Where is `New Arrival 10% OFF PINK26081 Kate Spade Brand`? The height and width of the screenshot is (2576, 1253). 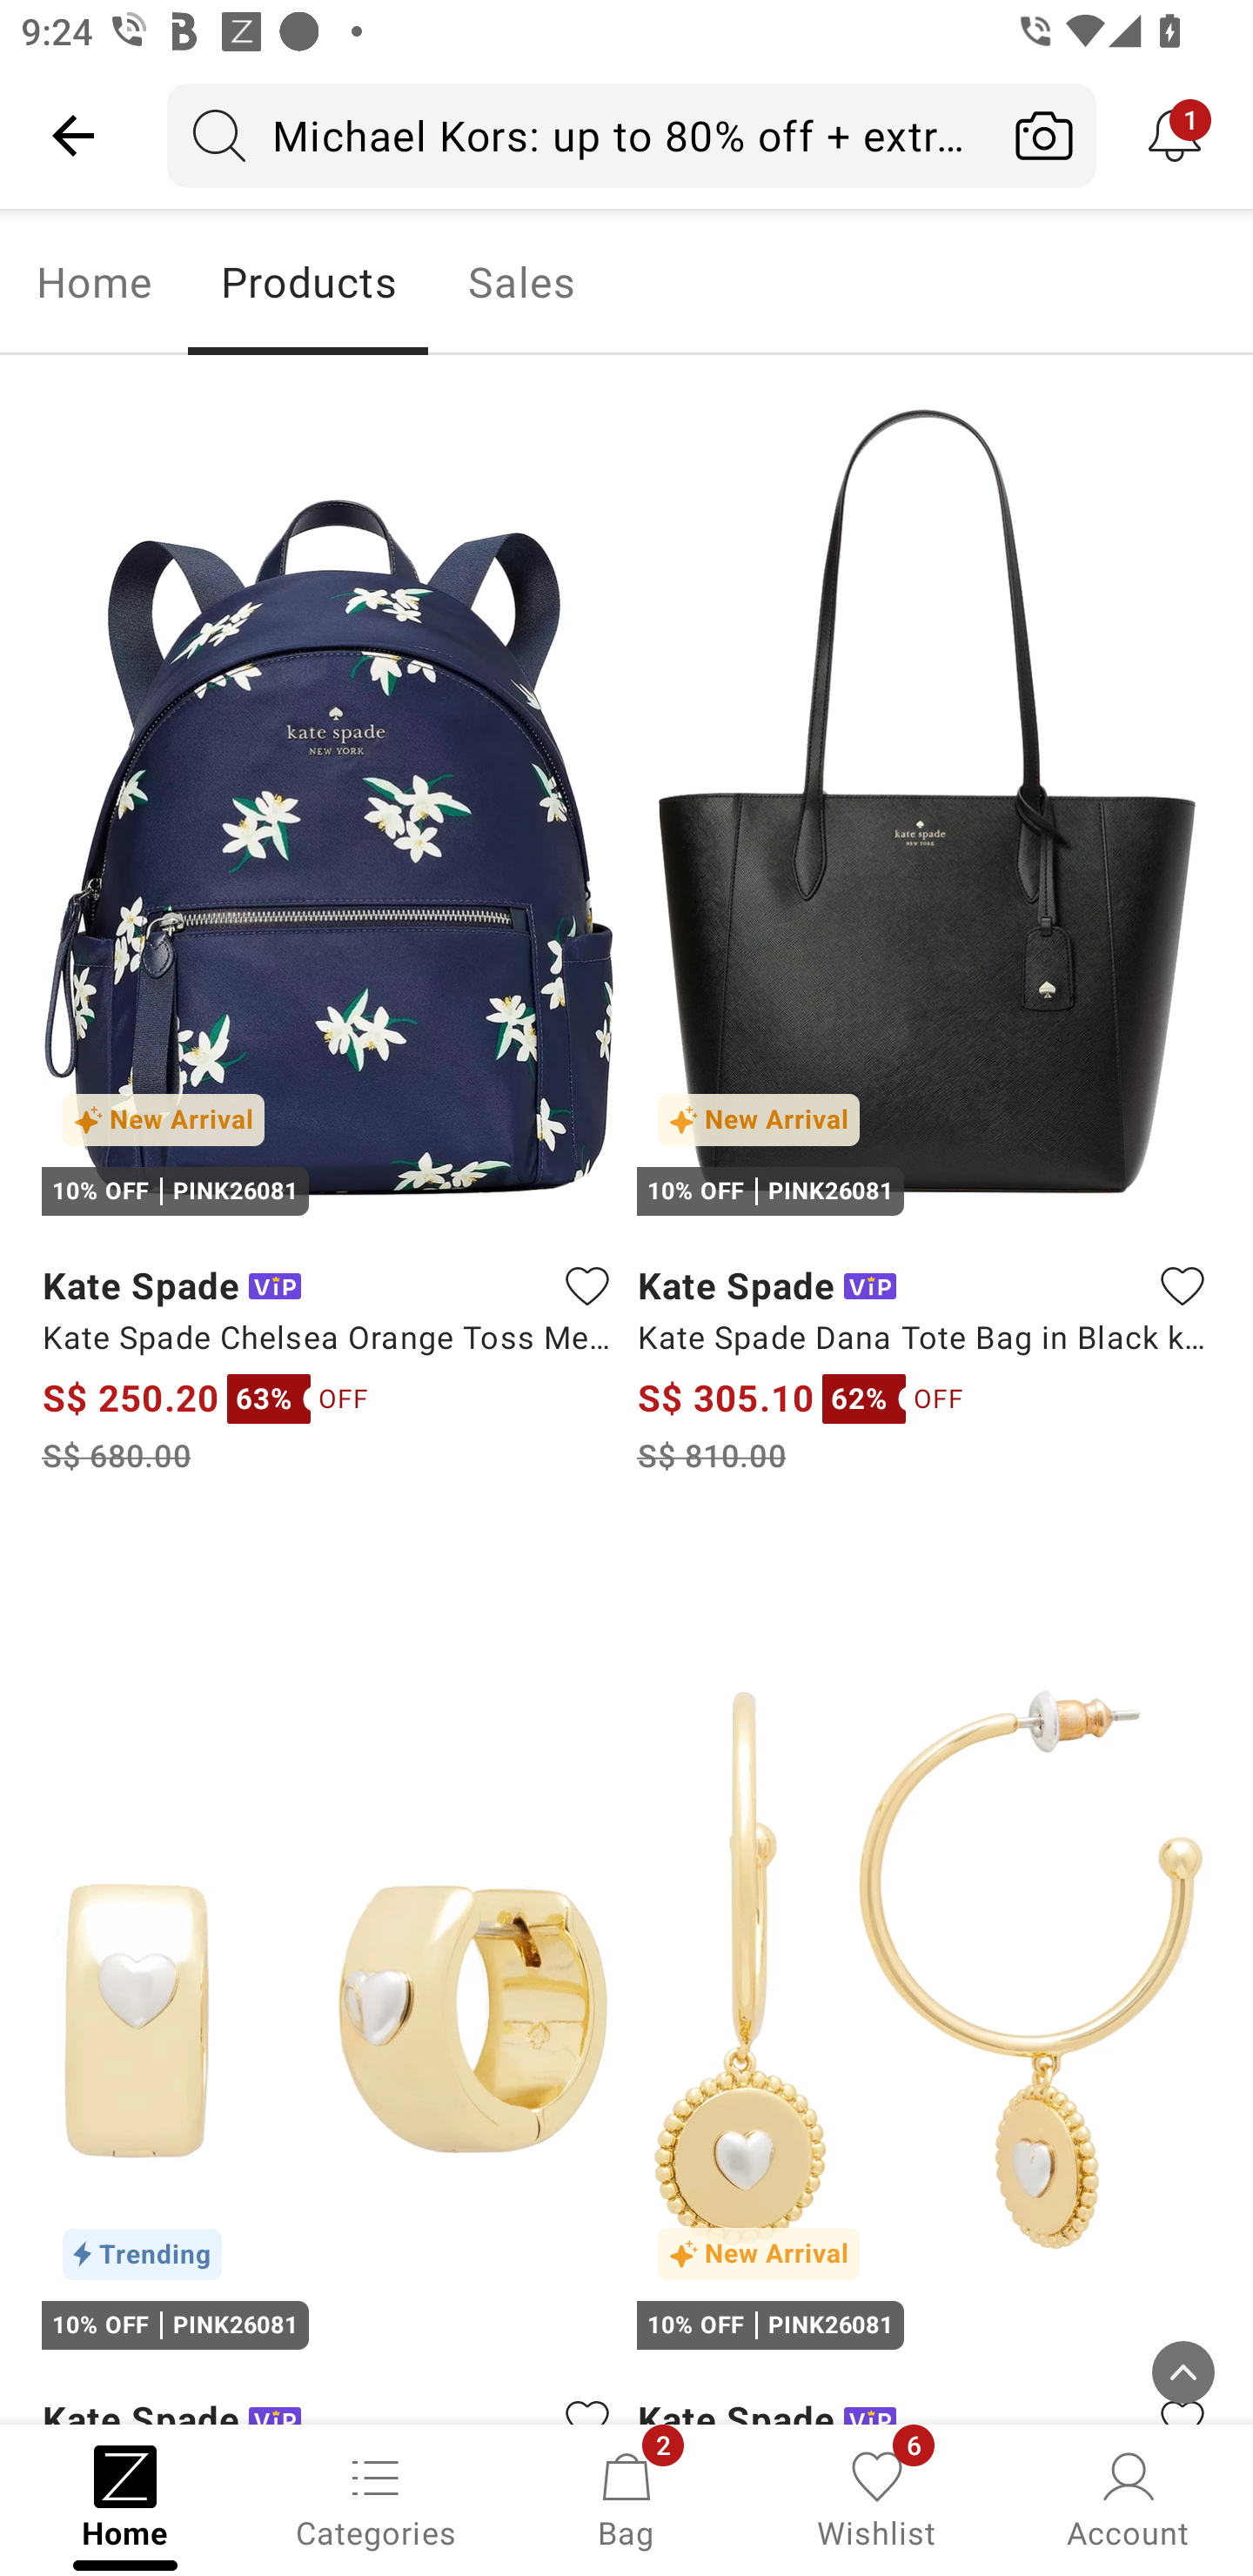
New Arrival 10% OFF PINK26081 Kate Spade Brand is located at coordinates (924, 1981).